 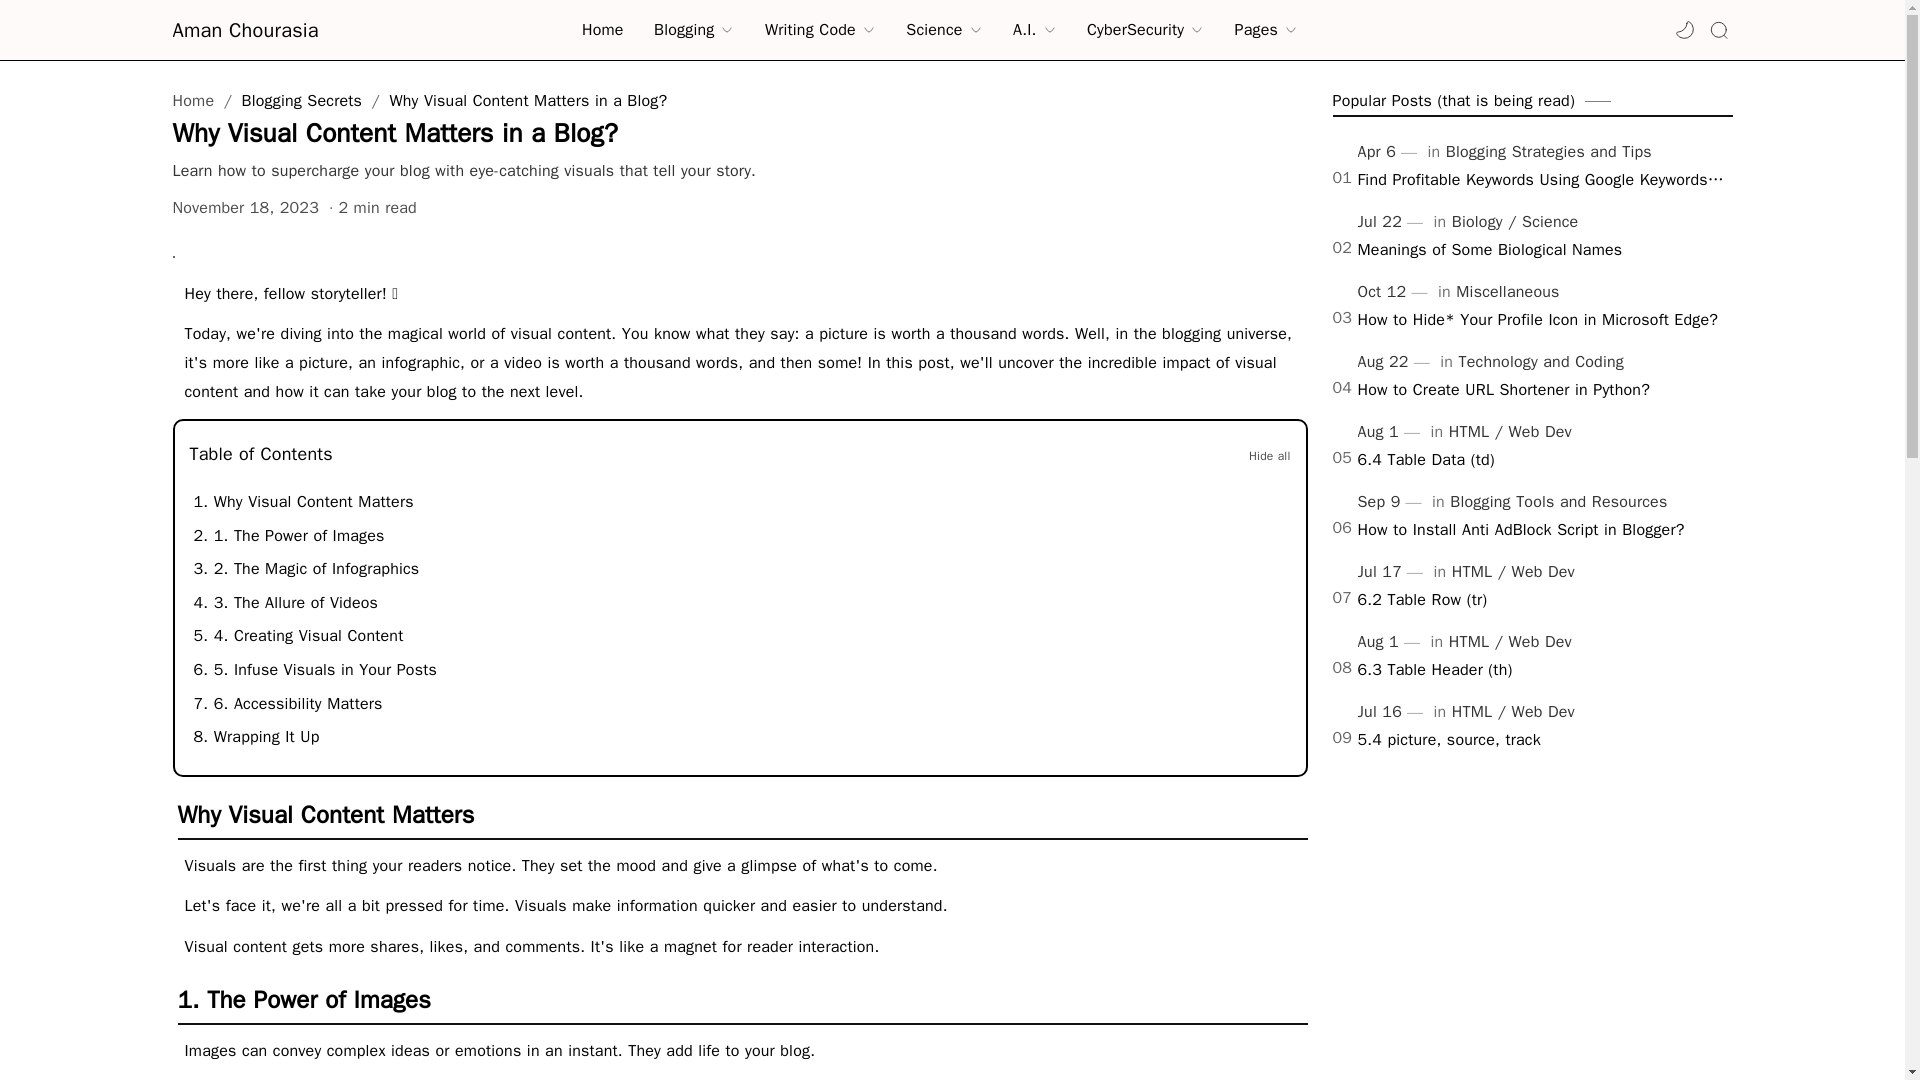 What do you see at coordinates (1396, 363) in the screenshot?
I see `Published: August 22, 2021` at bounding box center [1396, 363].